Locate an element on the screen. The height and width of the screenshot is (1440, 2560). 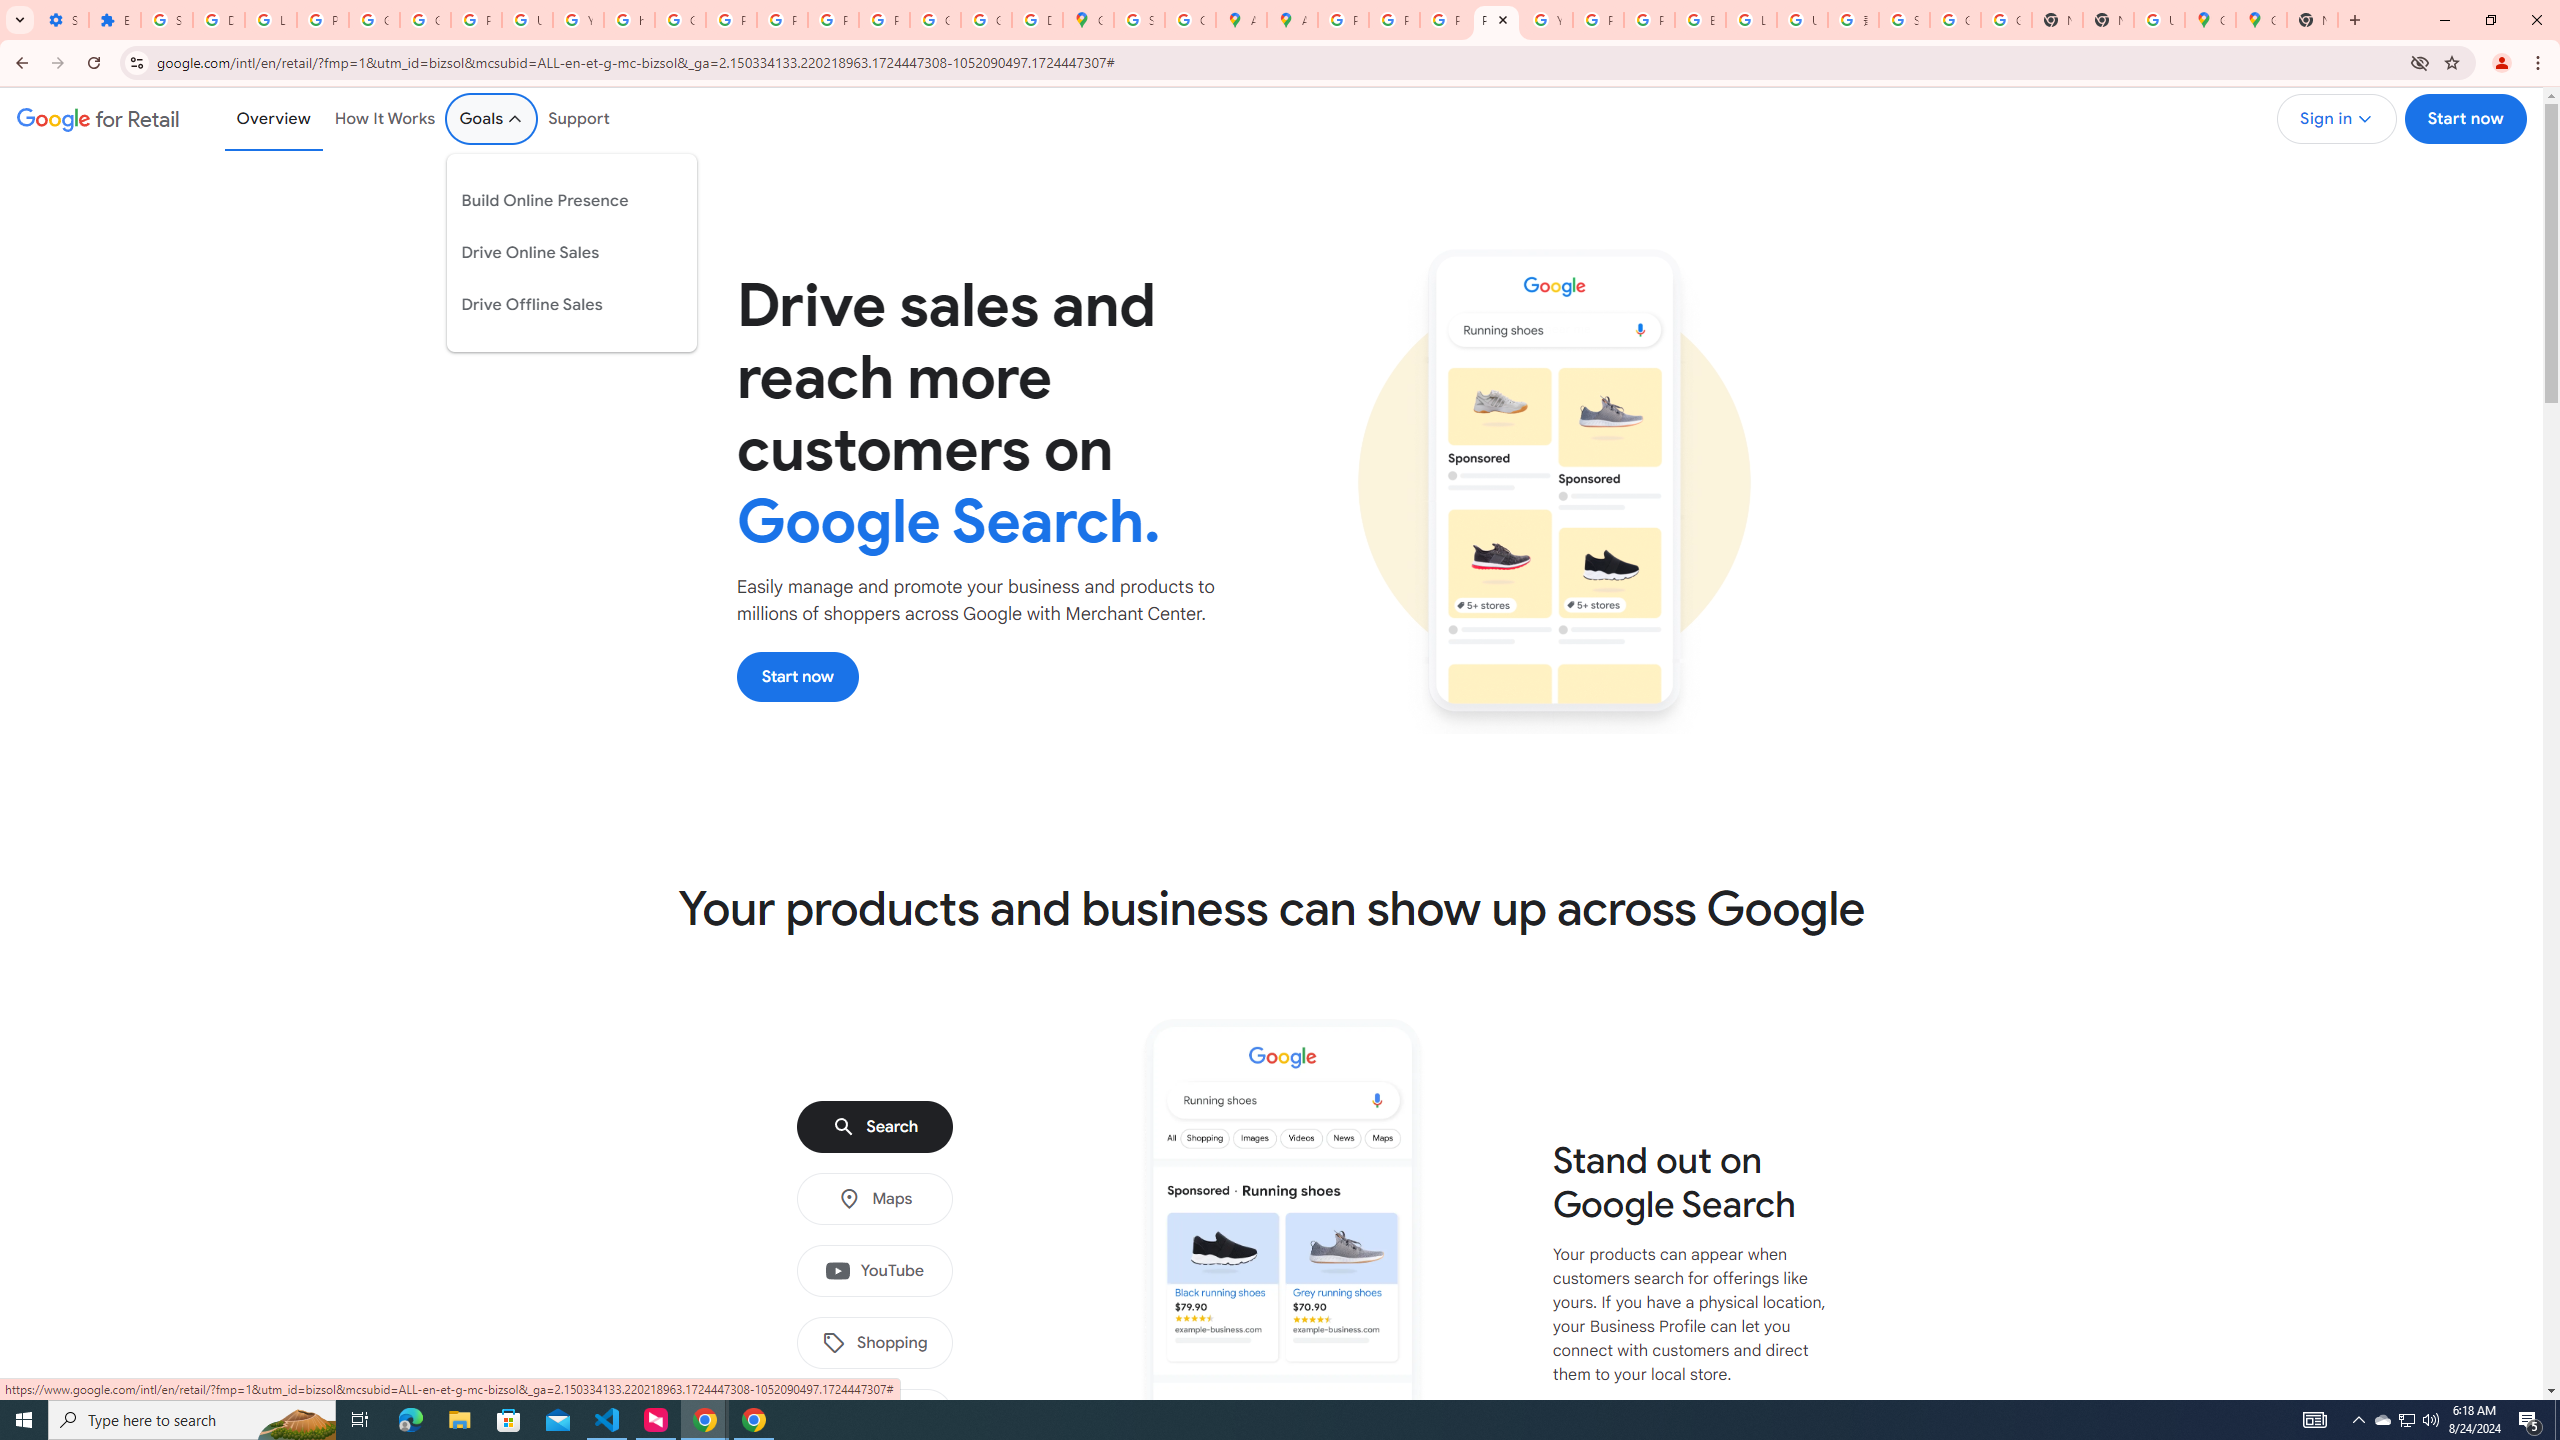
Privacy Help Center - Policies Help is located at coordinates (730, 20).